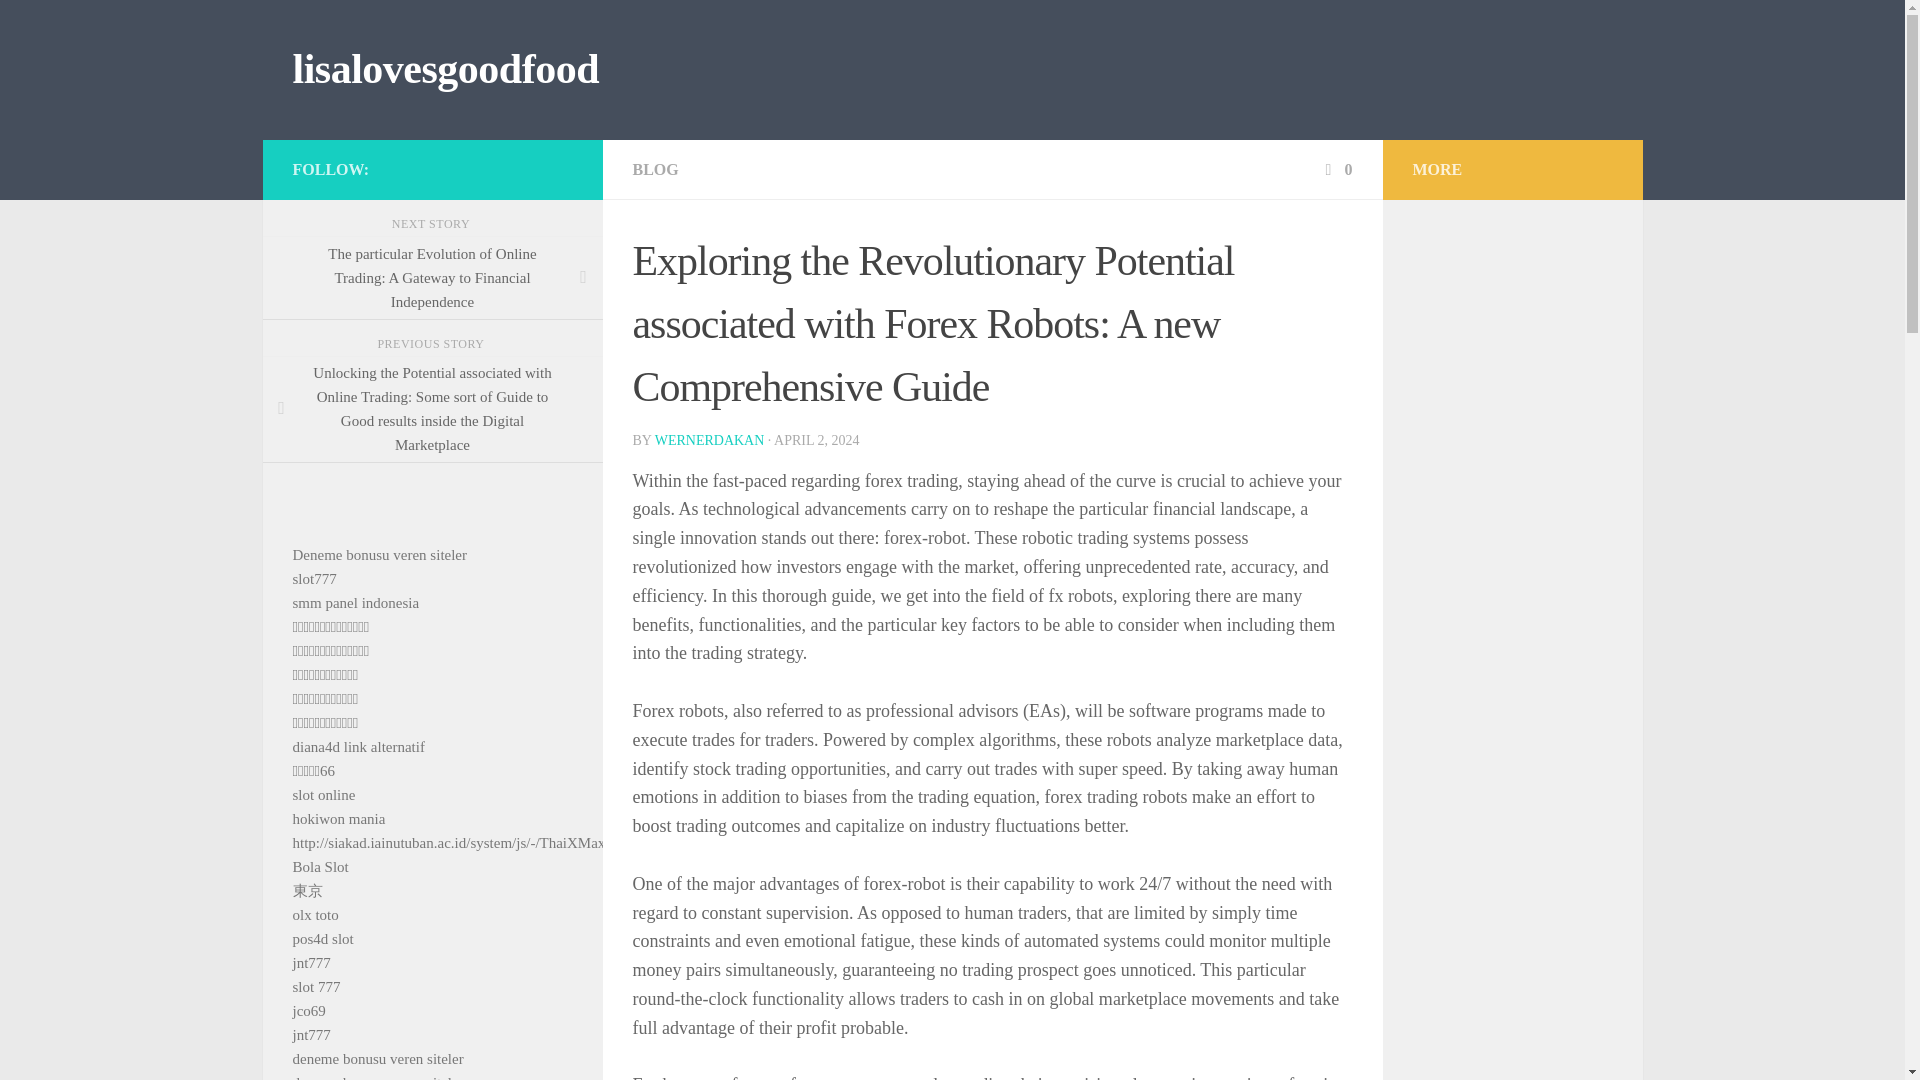 Image resolution: width=1920 pixels, height=1080 pixels. I want to click on Bola Slot, so click(319, 866).